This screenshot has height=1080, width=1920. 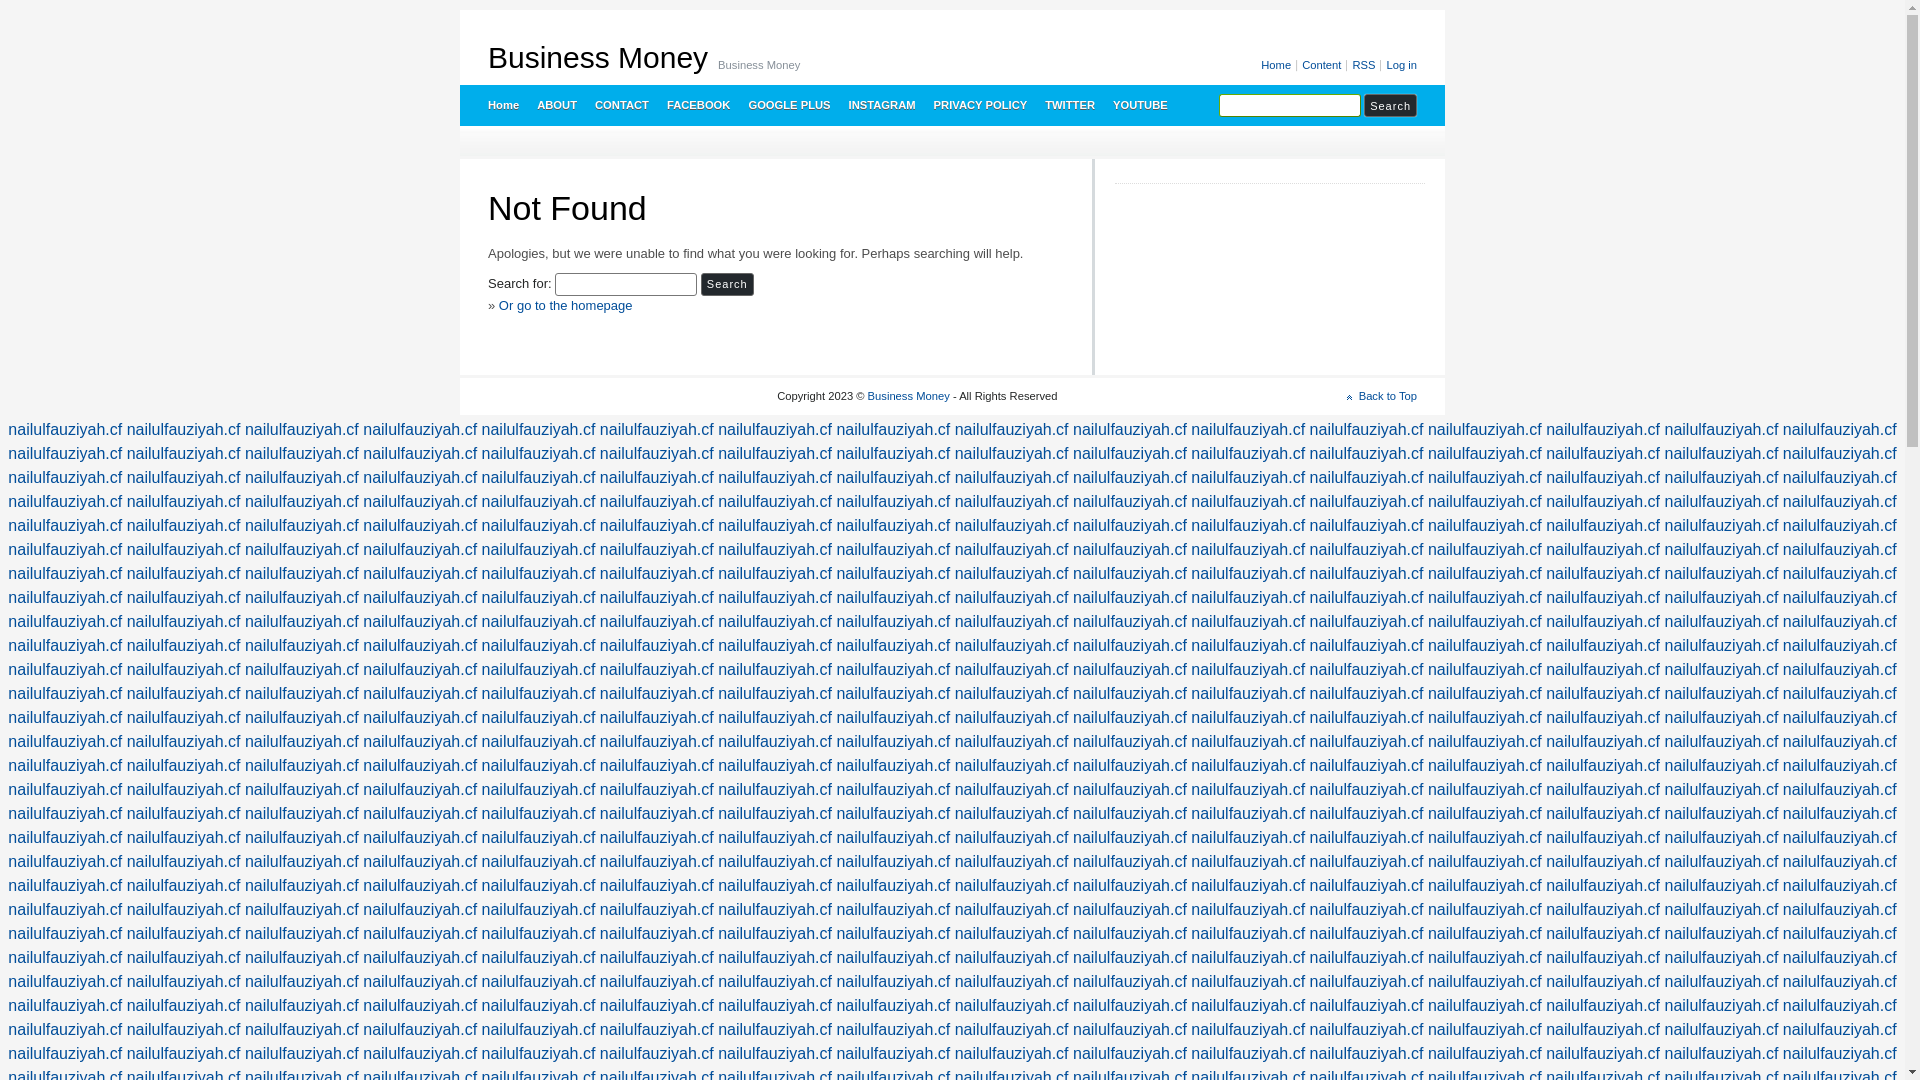 I want to click on nailulfauziyah.cf, so click(x=539, y=646).